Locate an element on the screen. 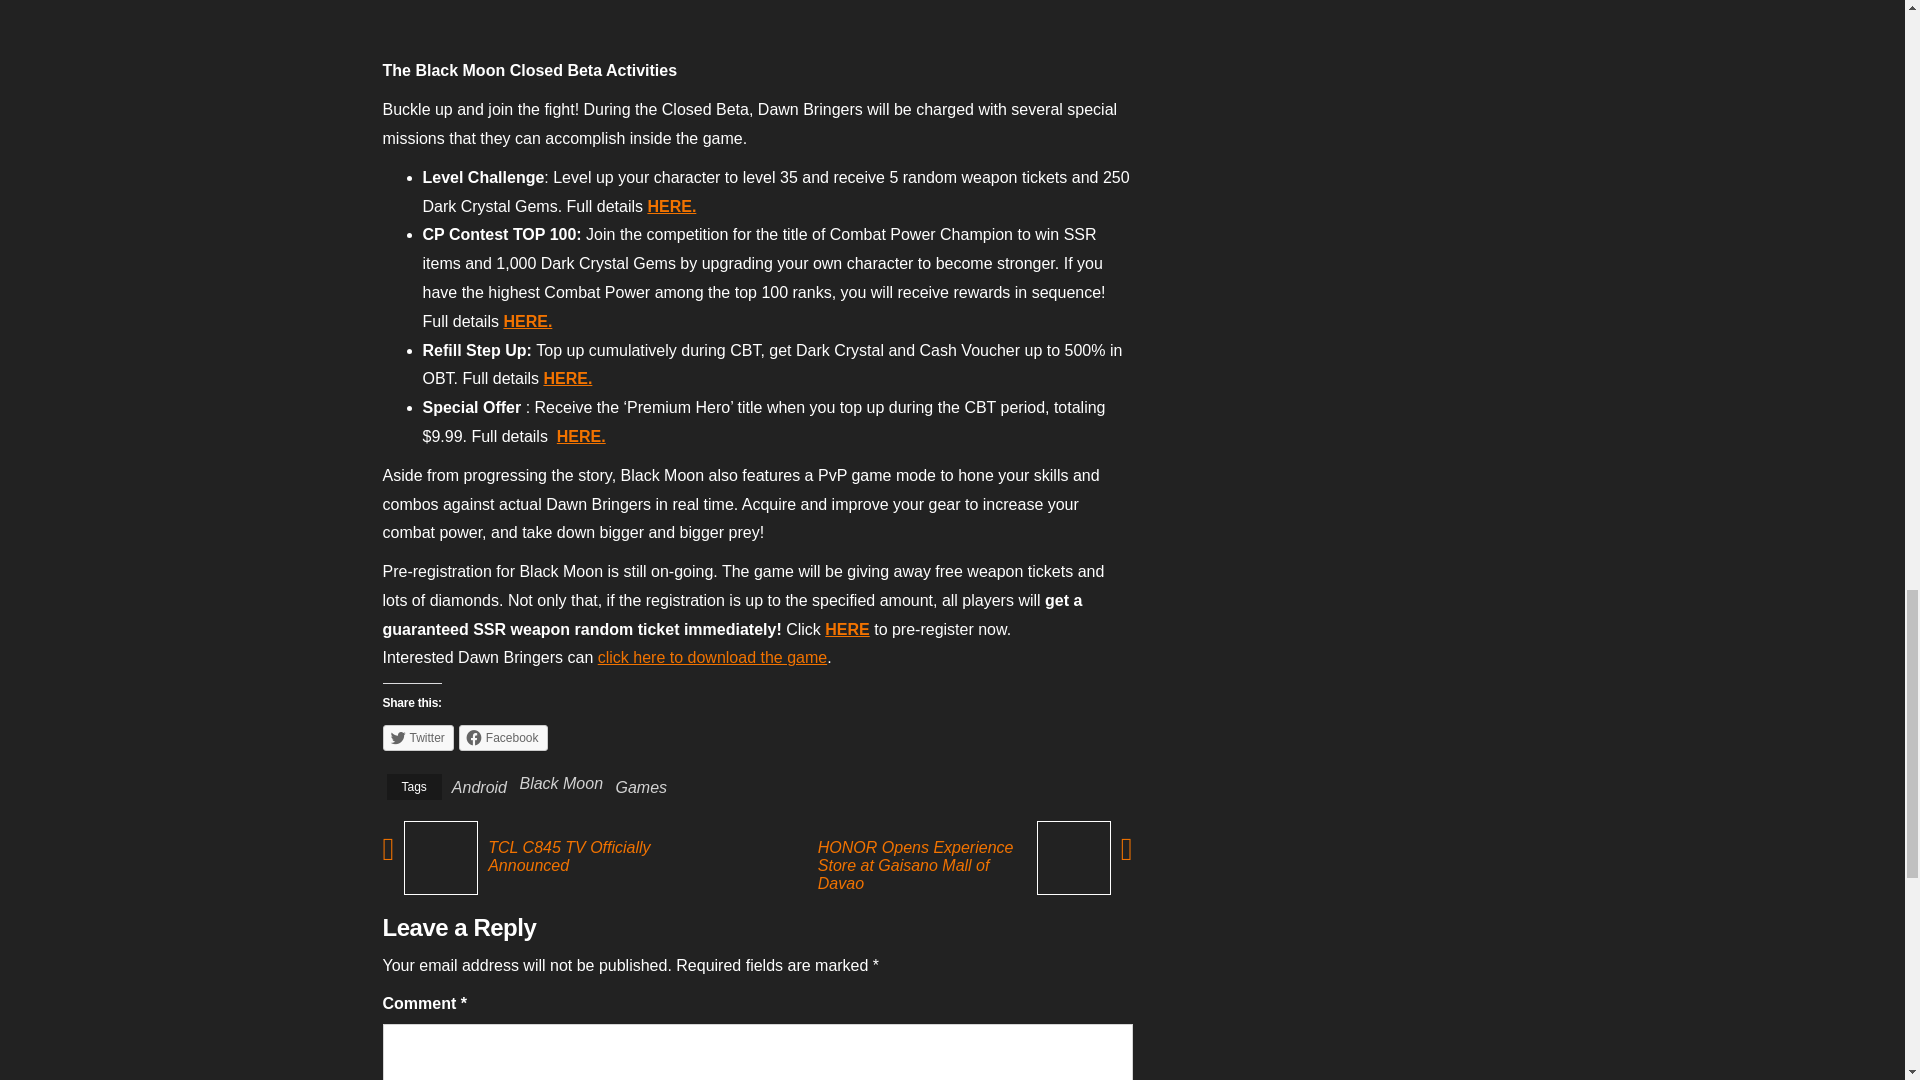 The image size is (1920, 1080). HERE. is located at coordinates (528, 322).